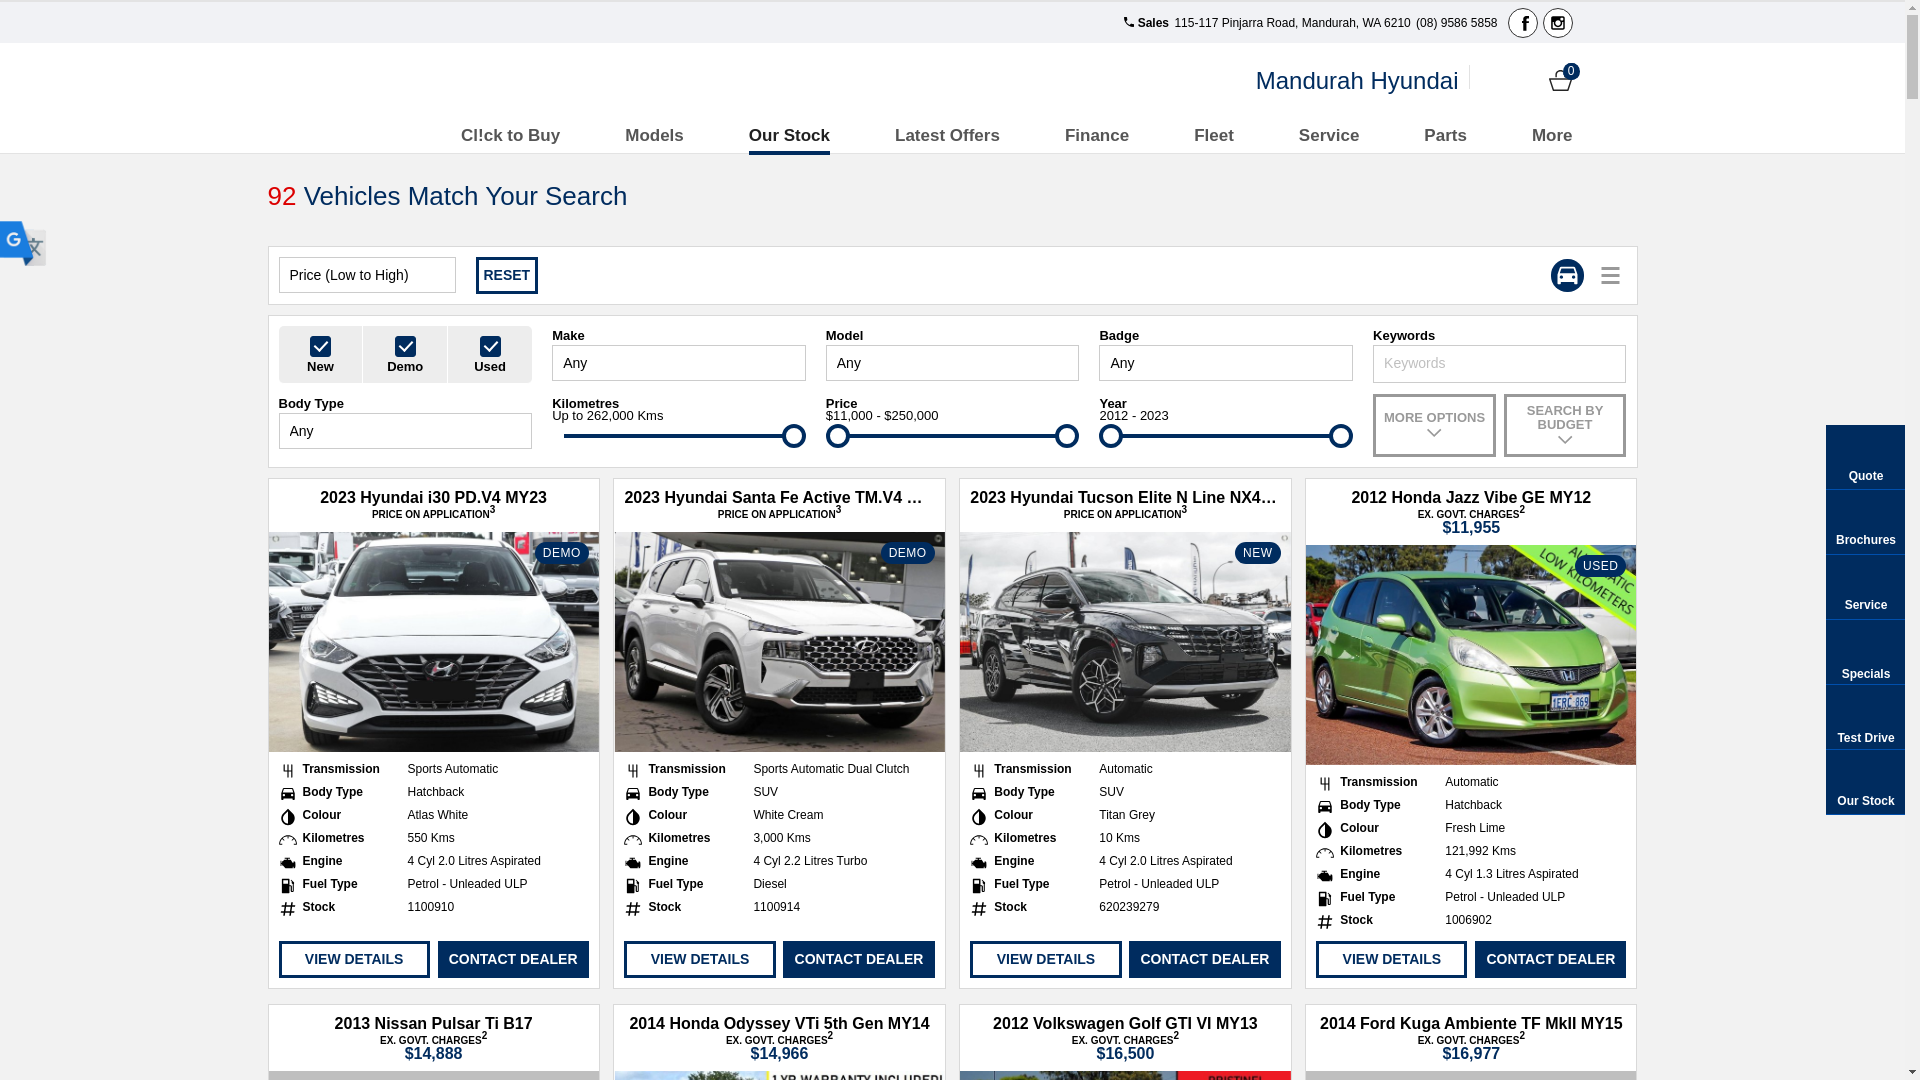 The height and width of the screenshot is (1080, 1920). Describe the element at coordinates (1204, 960) in the screenshot. I see `CONTACT DEALER` at that location.